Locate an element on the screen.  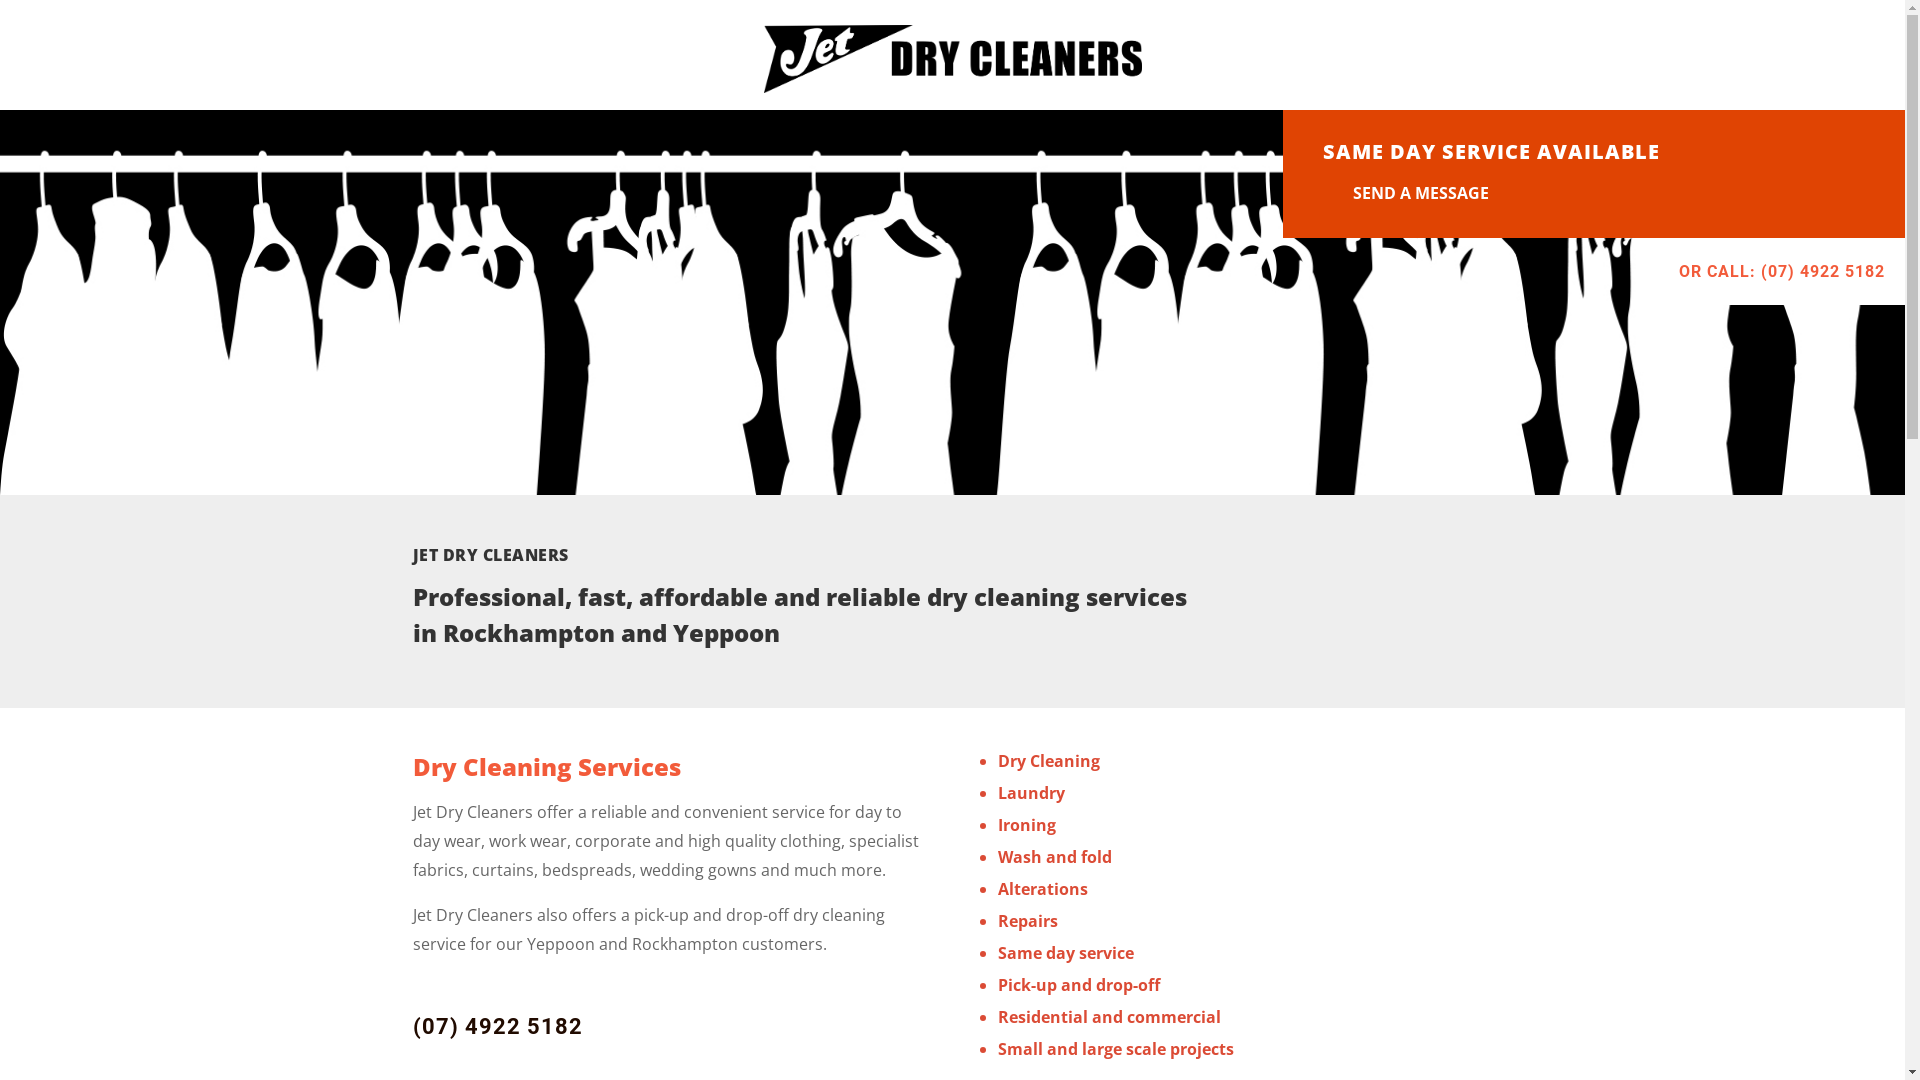
SEND A MESSAGE is located at coordinates (1421, 193).